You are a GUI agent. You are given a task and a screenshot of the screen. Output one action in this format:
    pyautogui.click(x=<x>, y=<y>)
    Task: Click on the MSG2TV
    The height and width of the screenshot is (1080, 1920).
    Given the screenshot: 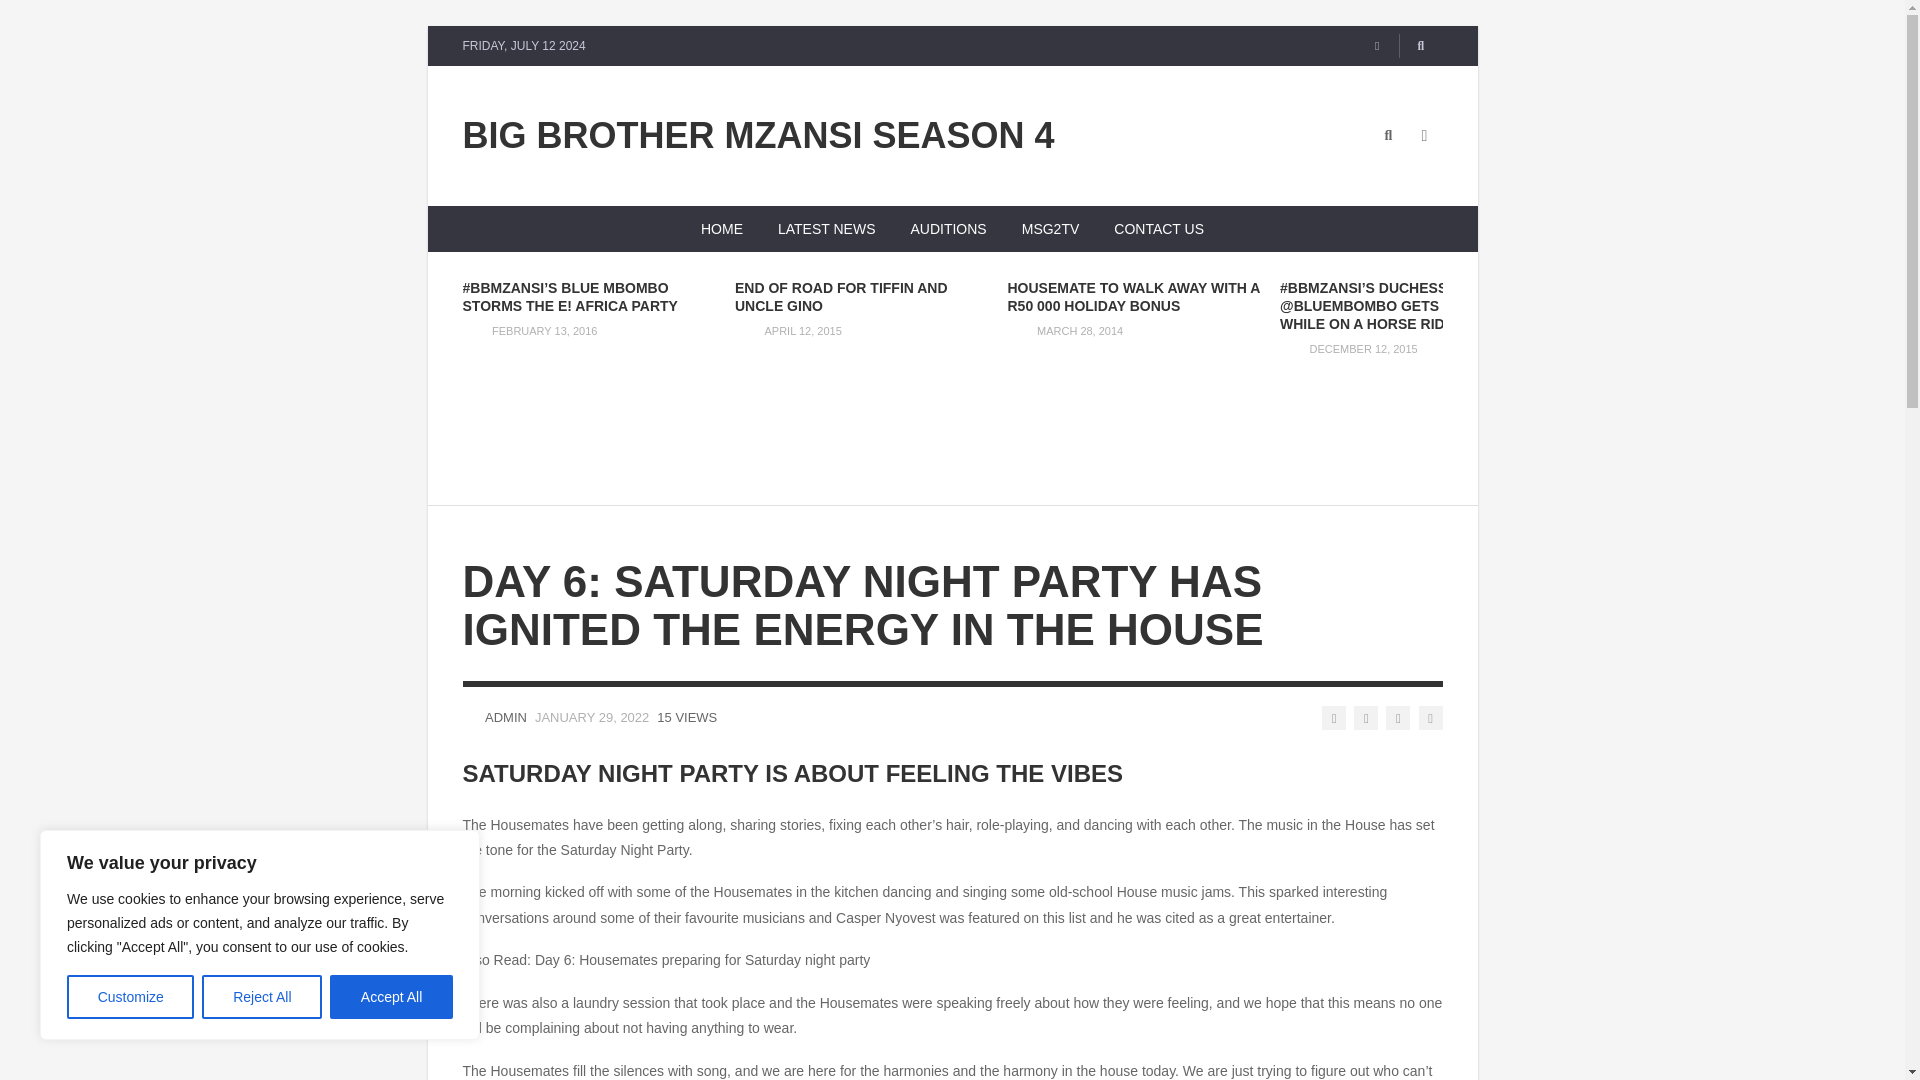 What is the action you would take?
    pyautogui.click(x=1050, y=228)
    